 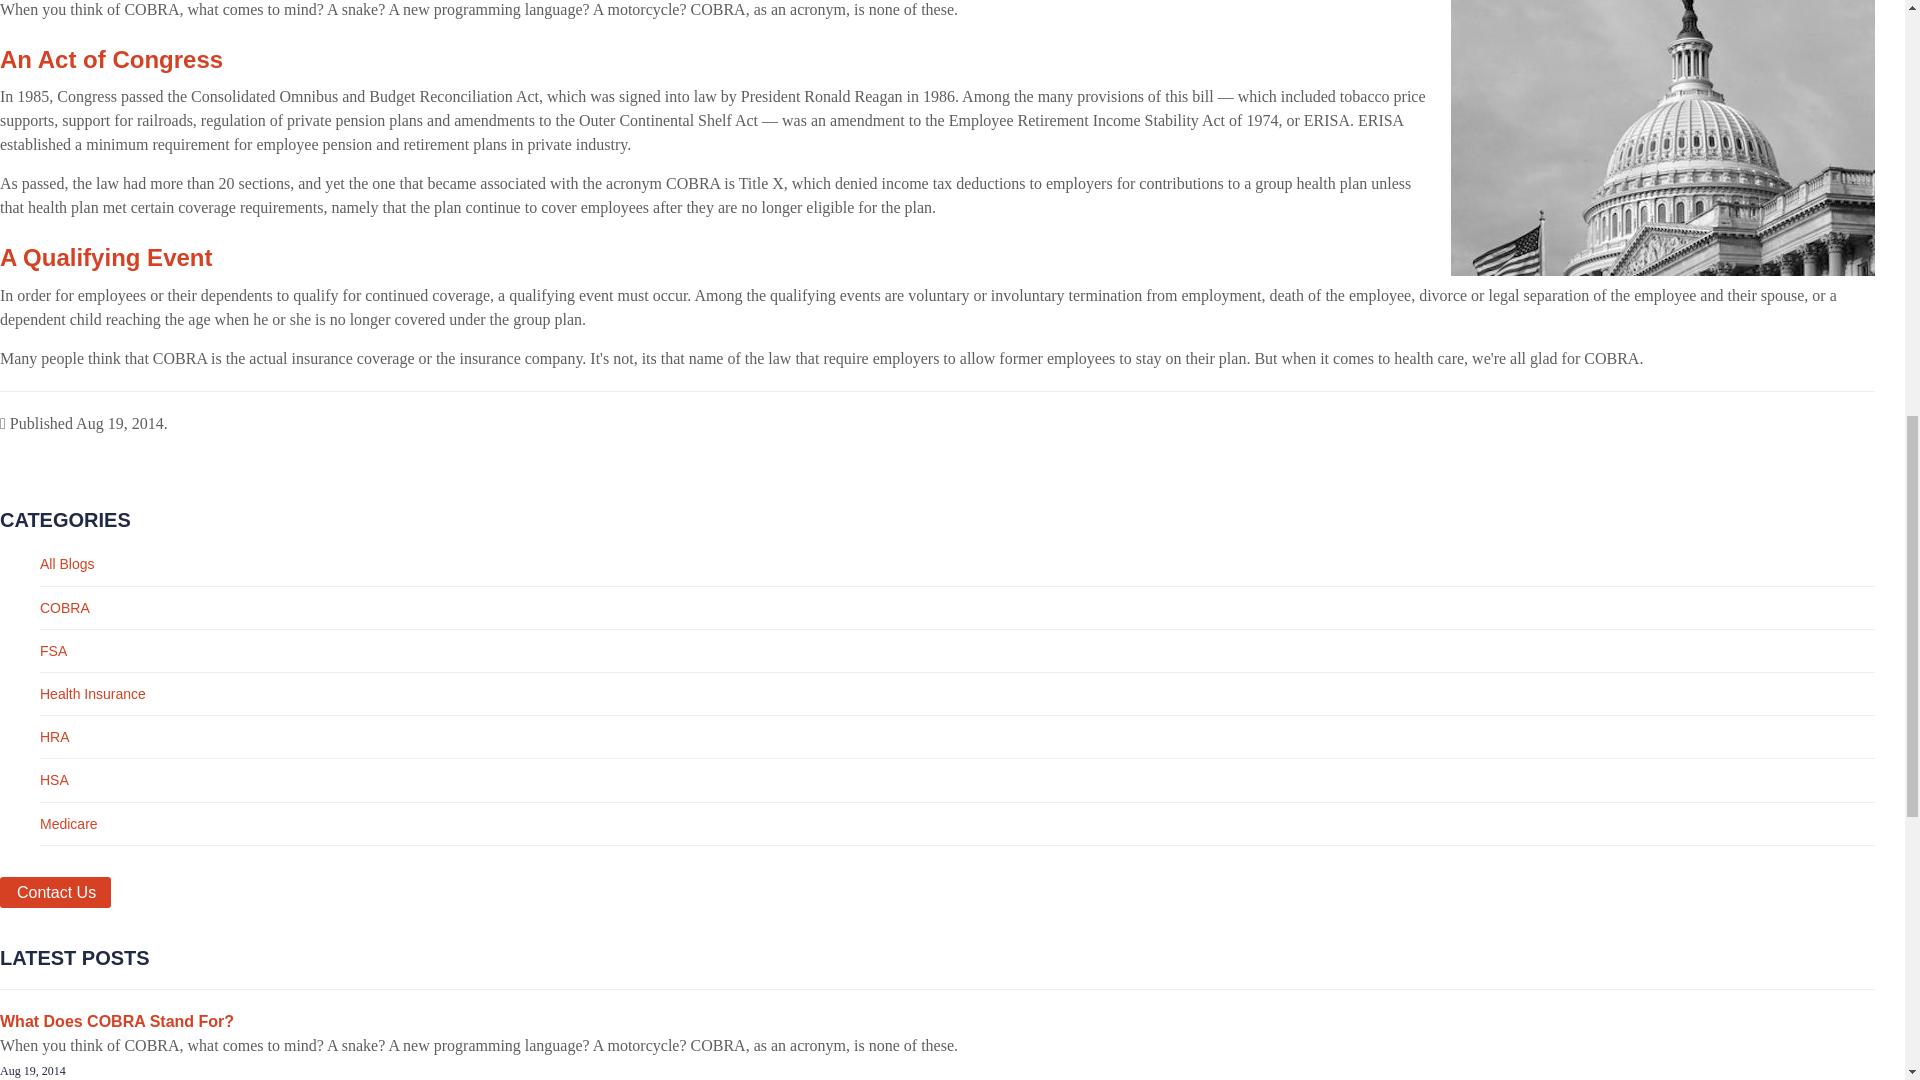 What do you see at coordinates (54, 650) in the screenshot?
I see `FSA` at bounding box center [54, 650].